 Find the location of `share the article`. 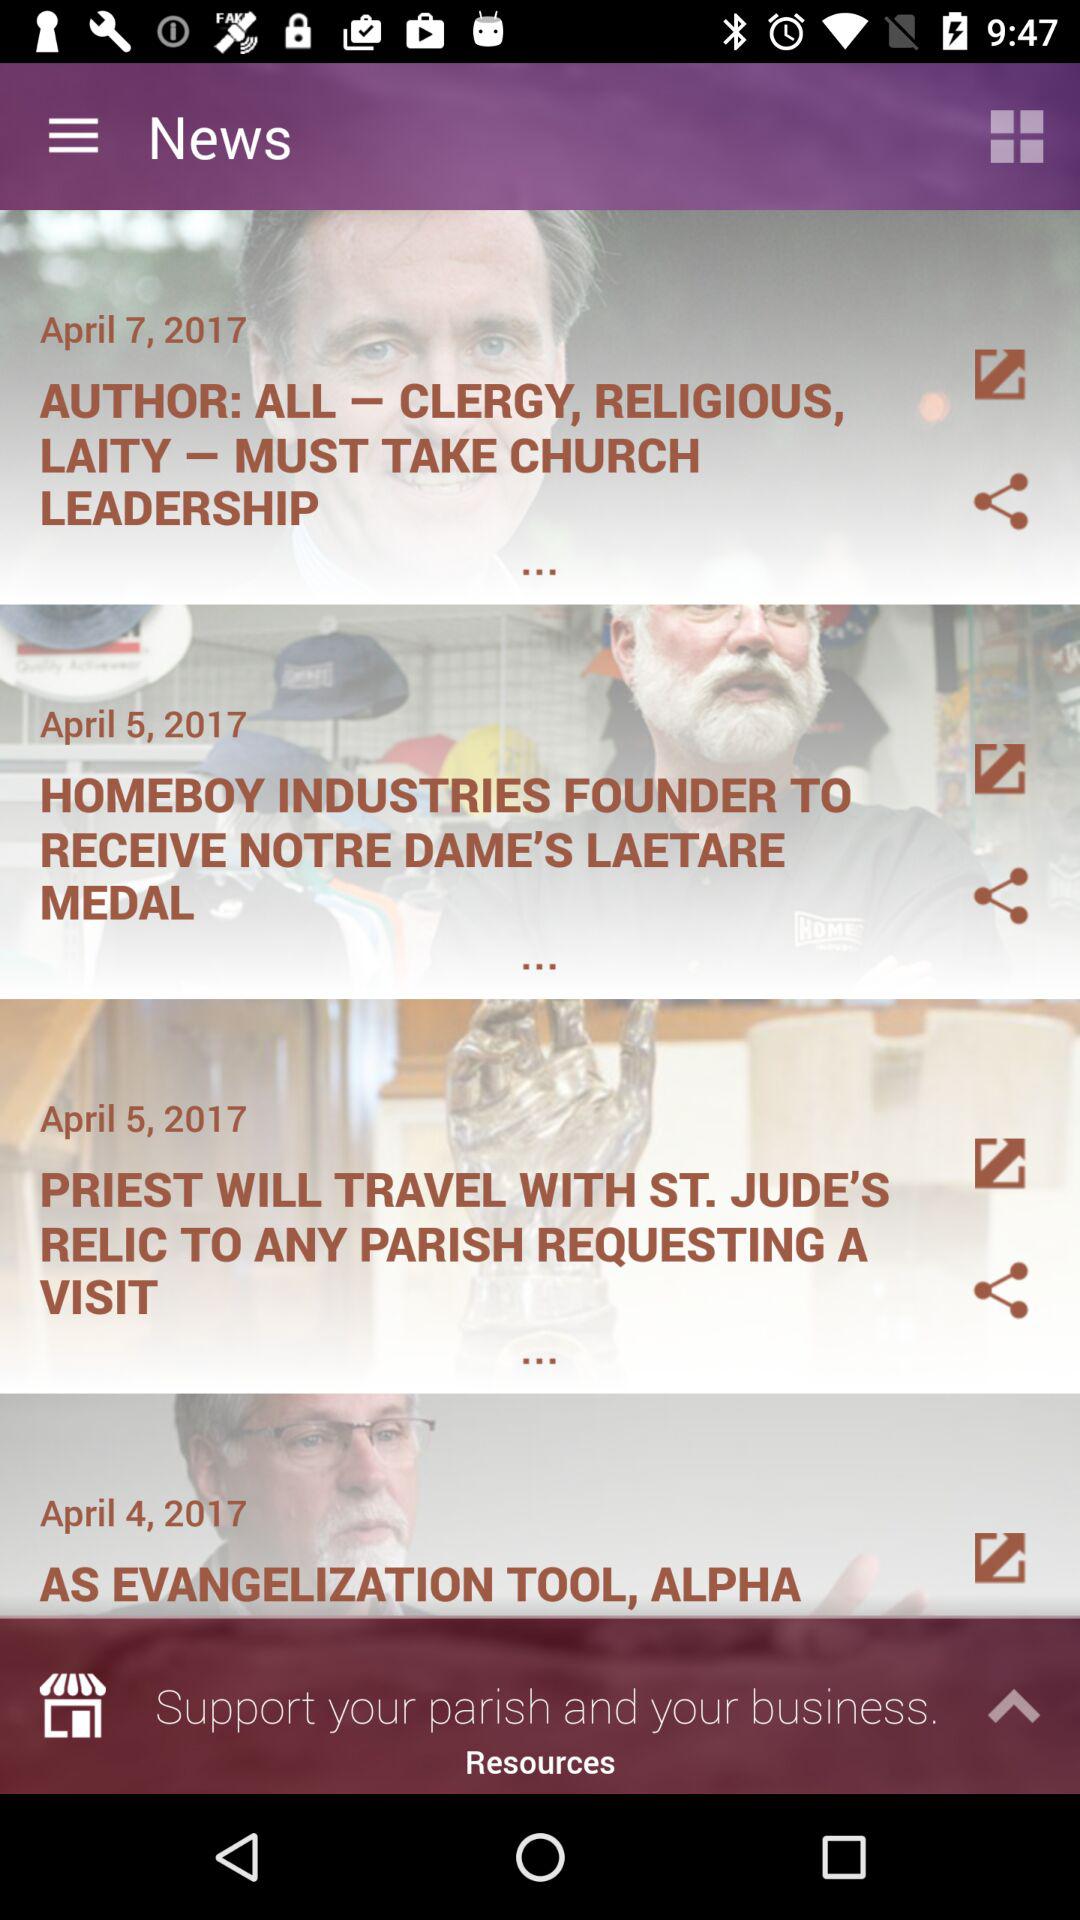

share the article is located at coordinates (977, 477).